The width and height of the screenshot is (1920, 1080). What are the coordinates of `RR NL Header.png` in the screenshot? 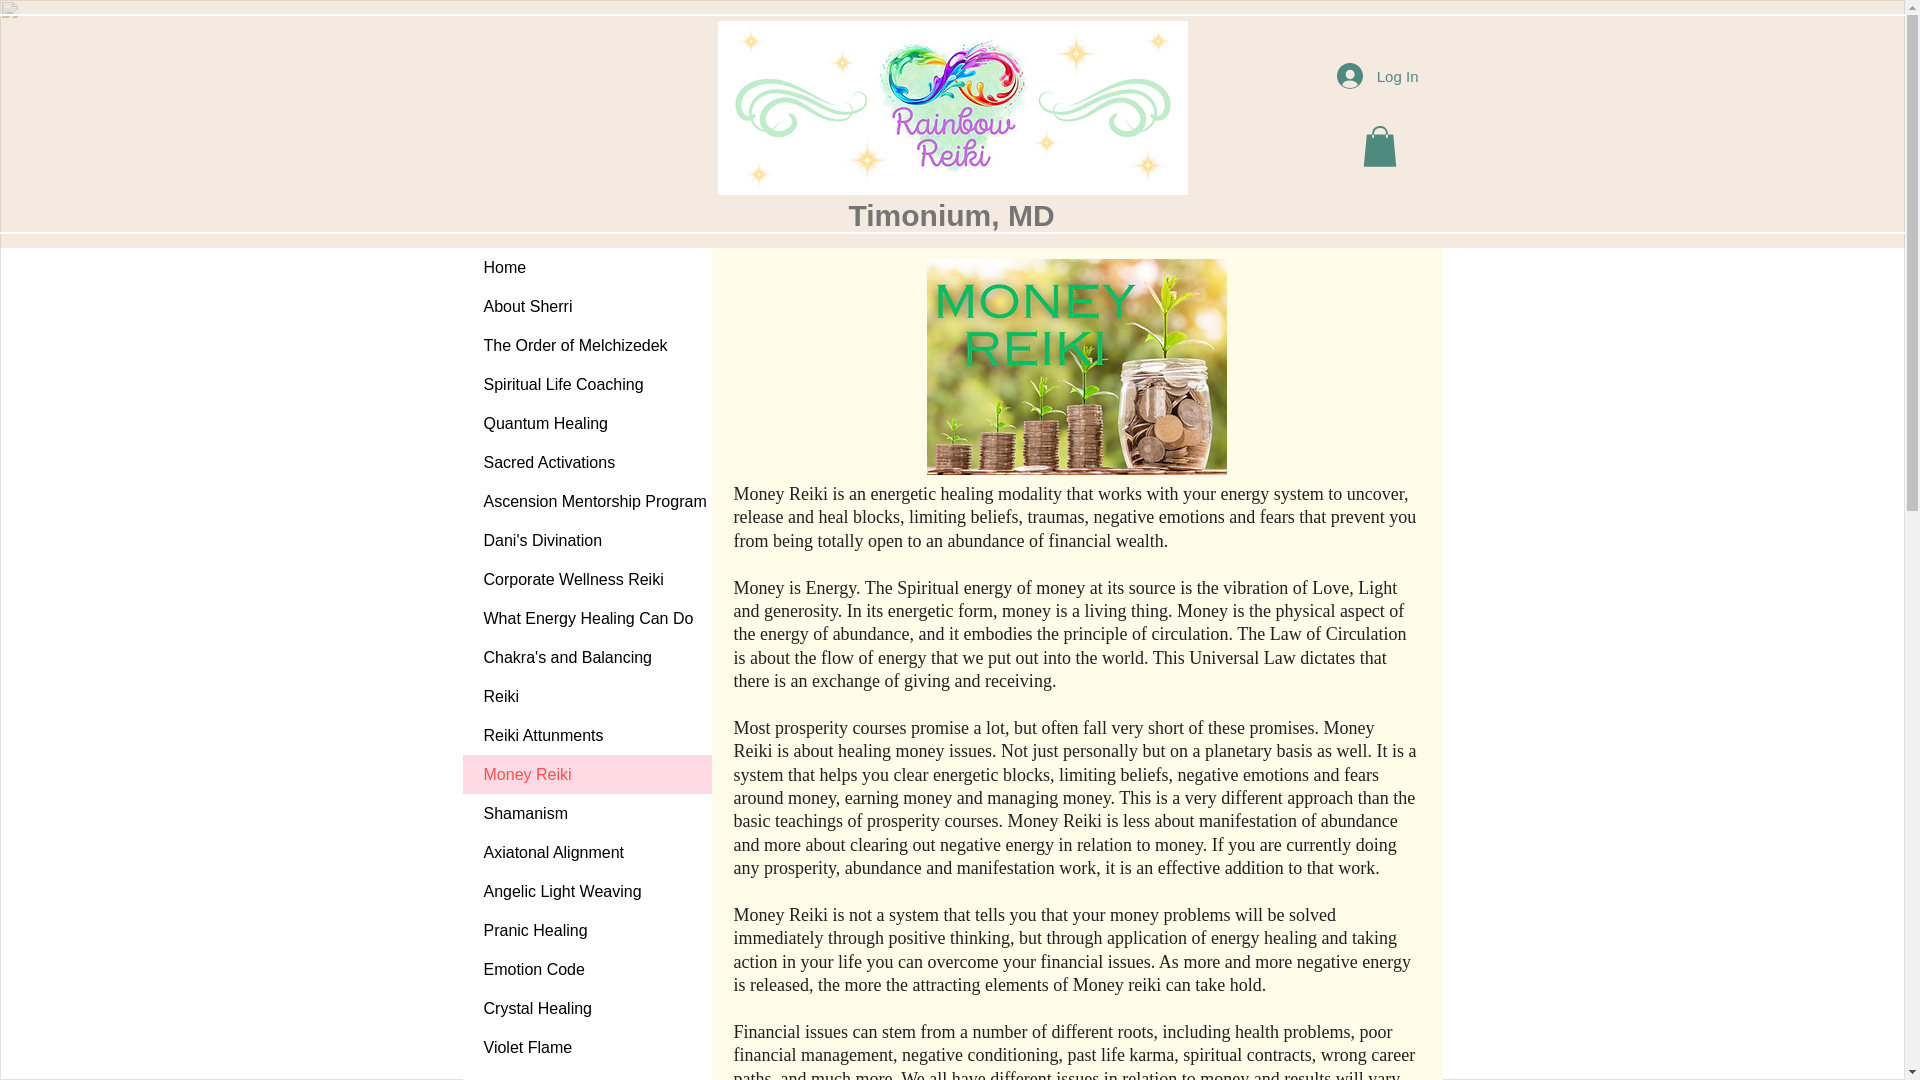 It's located at (953, 108).